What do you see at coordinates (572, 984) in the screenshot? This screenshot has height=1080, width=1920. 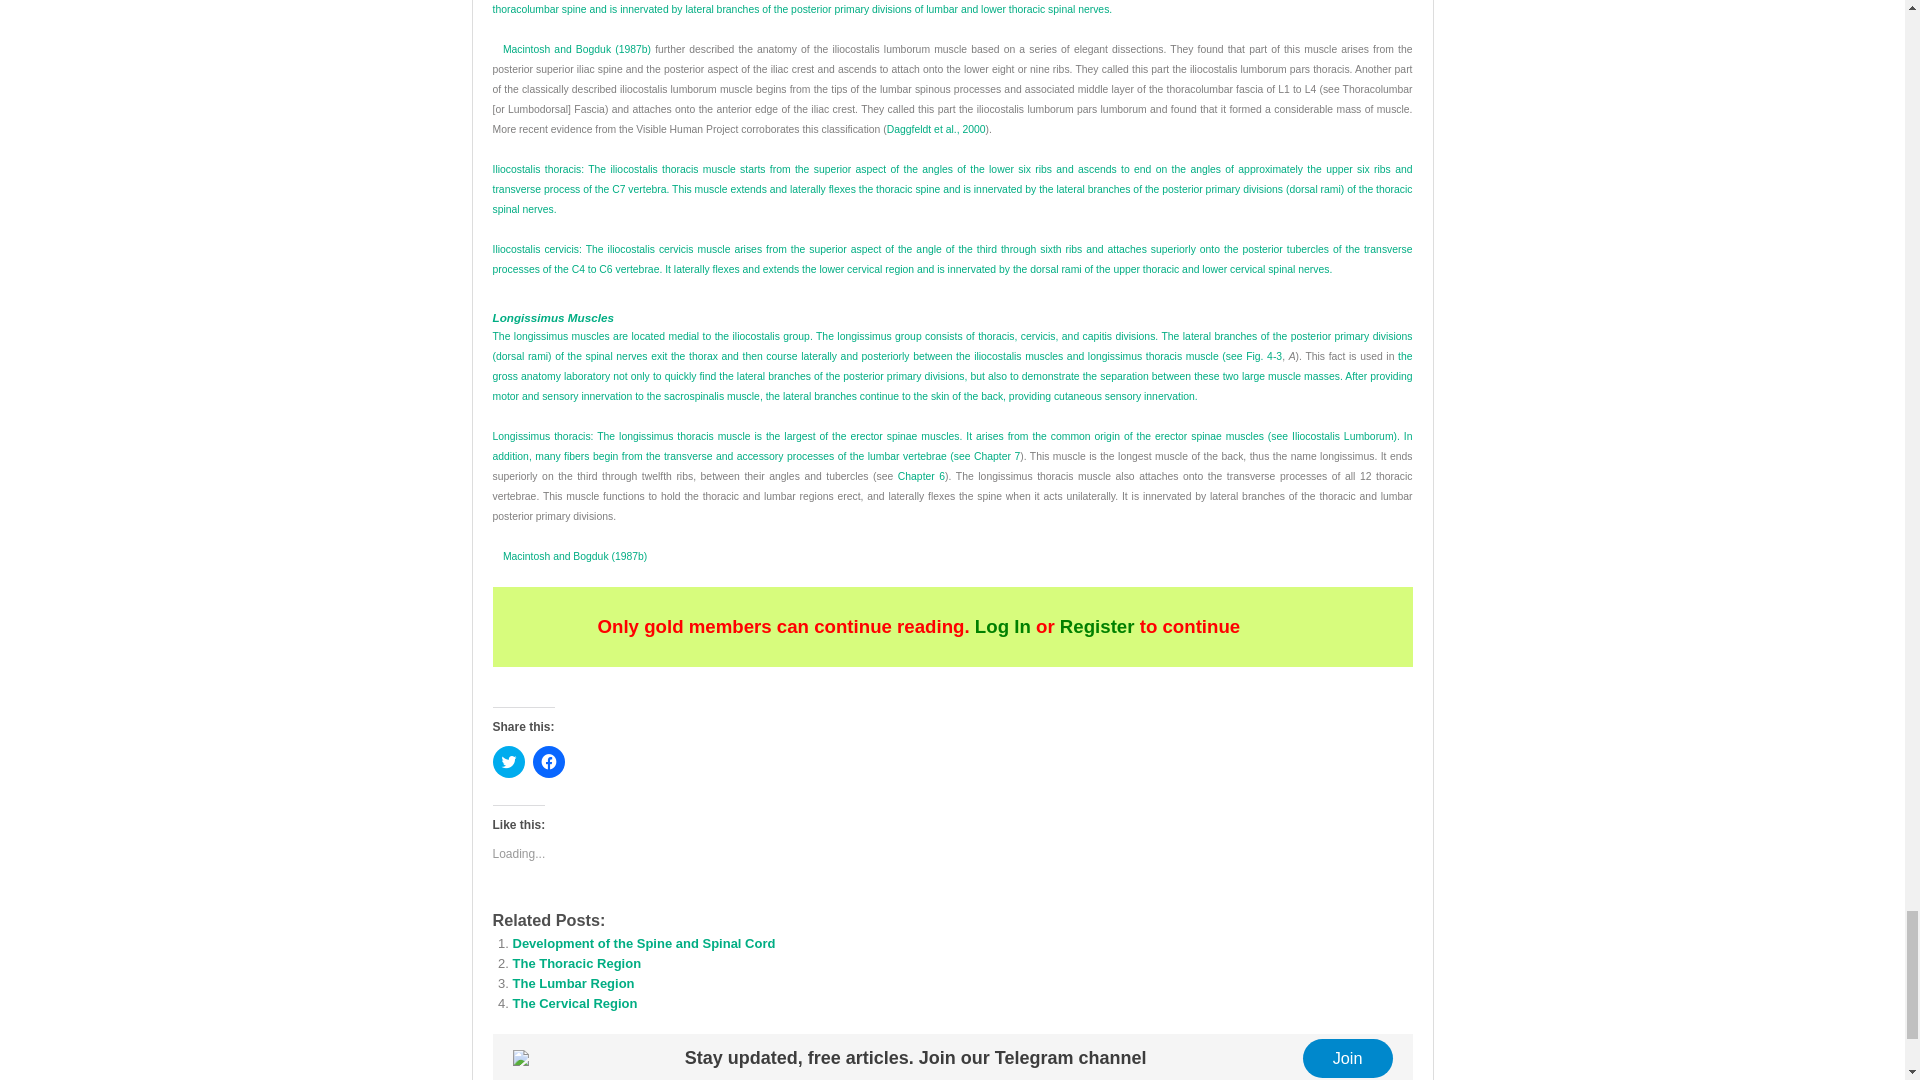 I see `The Lumbar Region` at bounding box center [572, 984].